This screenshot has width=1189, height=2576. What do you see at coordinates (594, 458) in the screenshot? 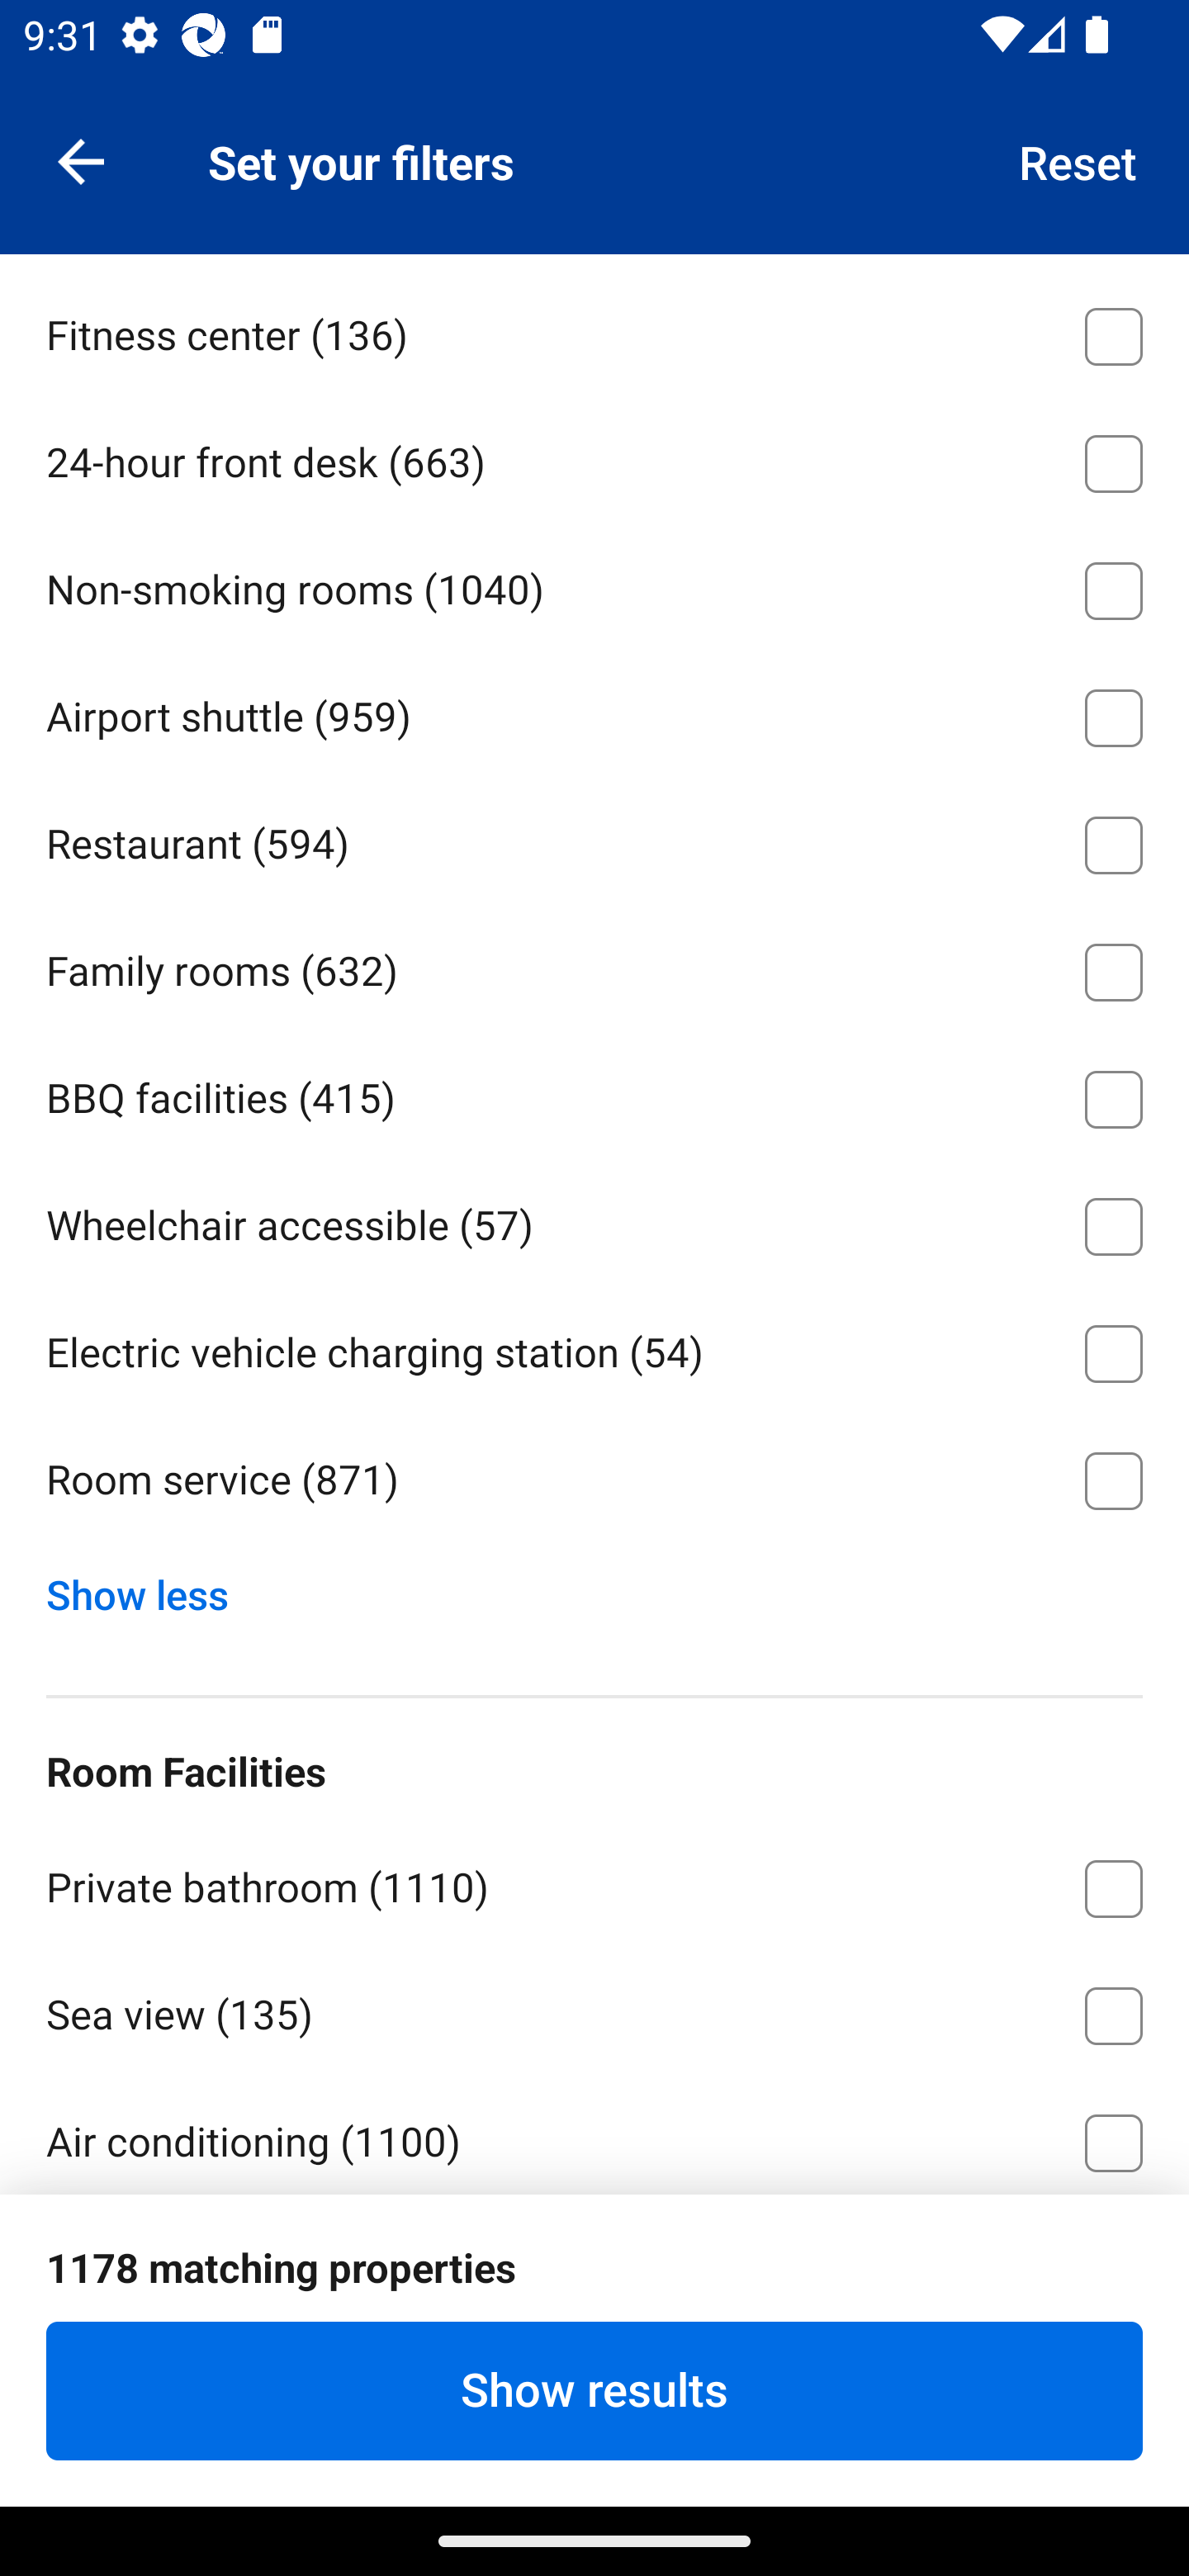
I see `24-hour front desk ⁦(663)` at bounding box center [594, 458].